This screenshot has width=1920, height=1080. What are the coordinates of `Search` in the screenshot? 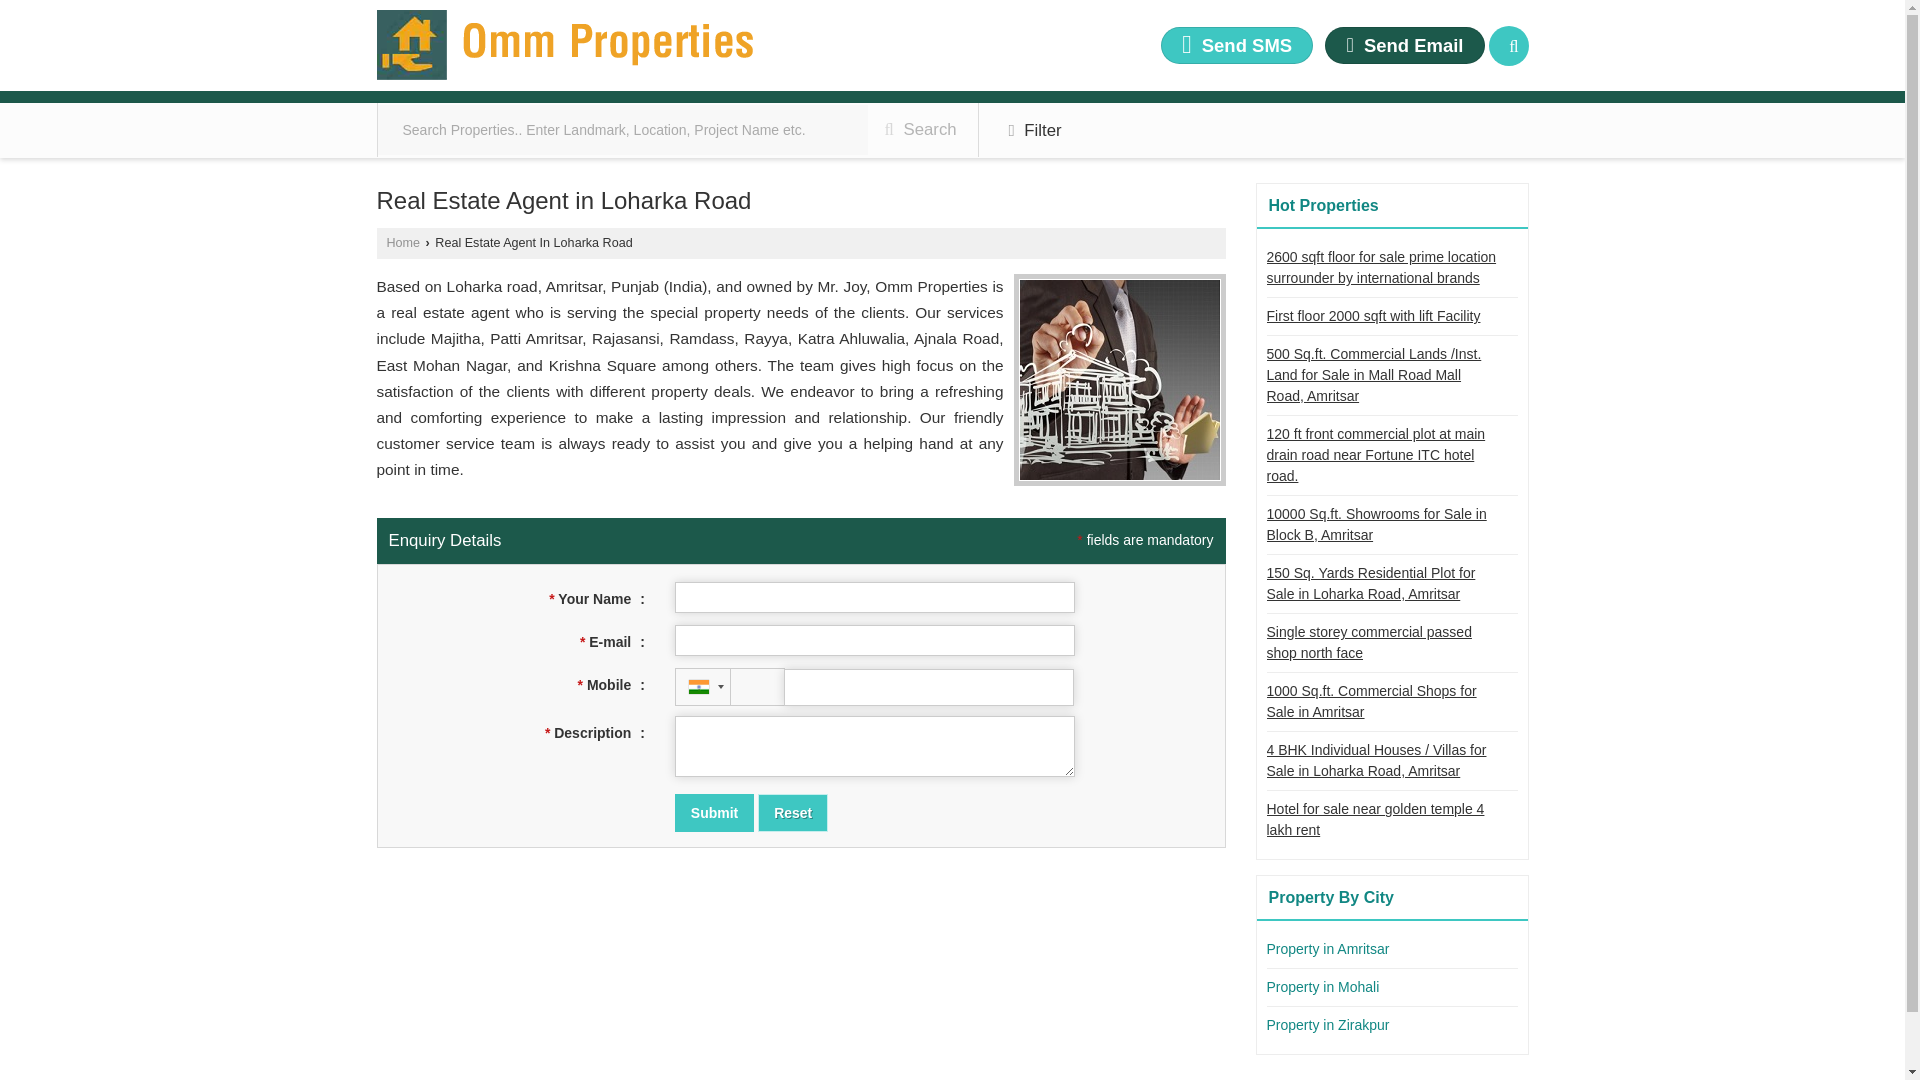 It's located at (920, 129).